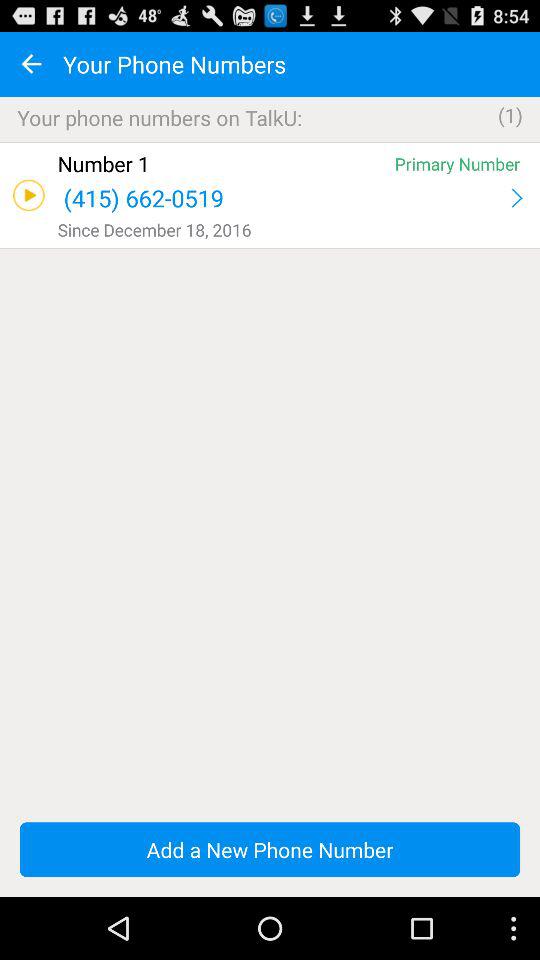  What do you see at coordinates (282, 198) in the screenshot?
I see `click app above the since december 18` at bounding box center [282, 198].